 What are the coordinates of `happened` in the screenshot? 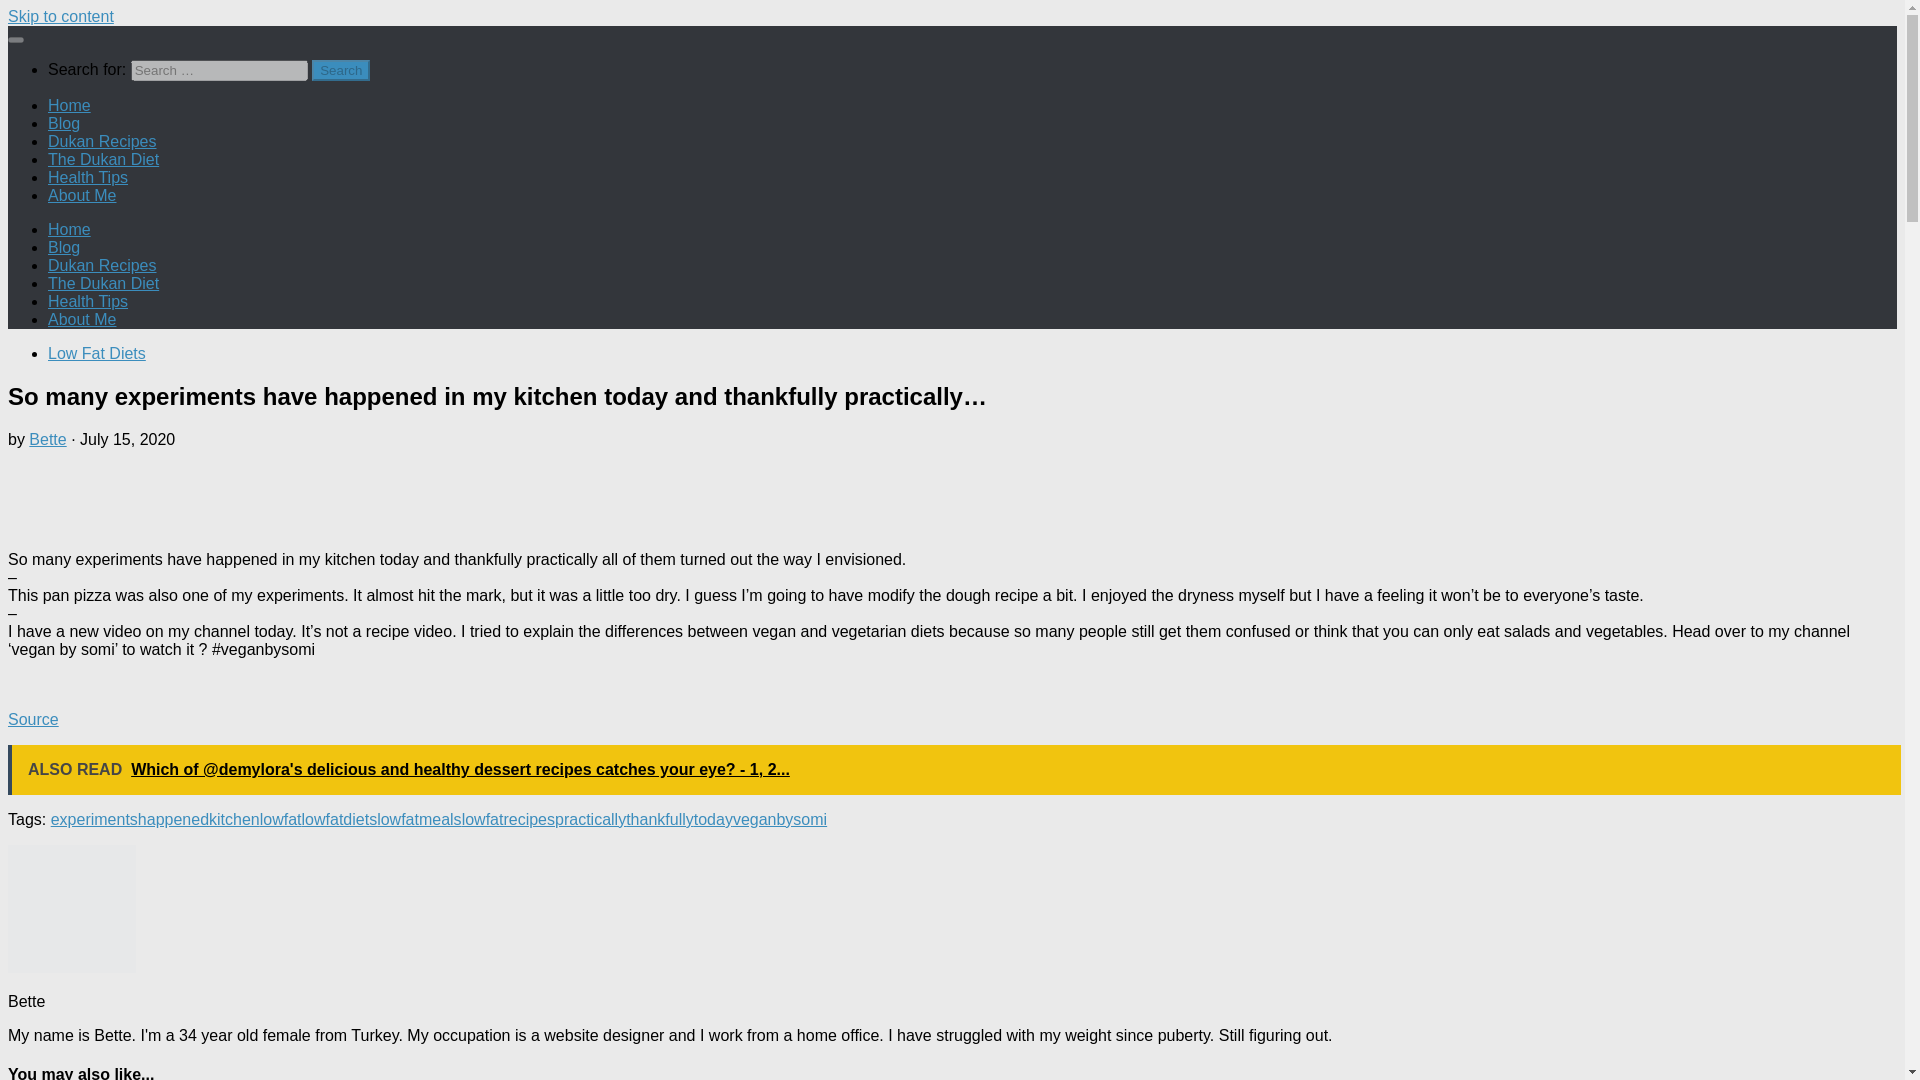 It's located at (174, 820).